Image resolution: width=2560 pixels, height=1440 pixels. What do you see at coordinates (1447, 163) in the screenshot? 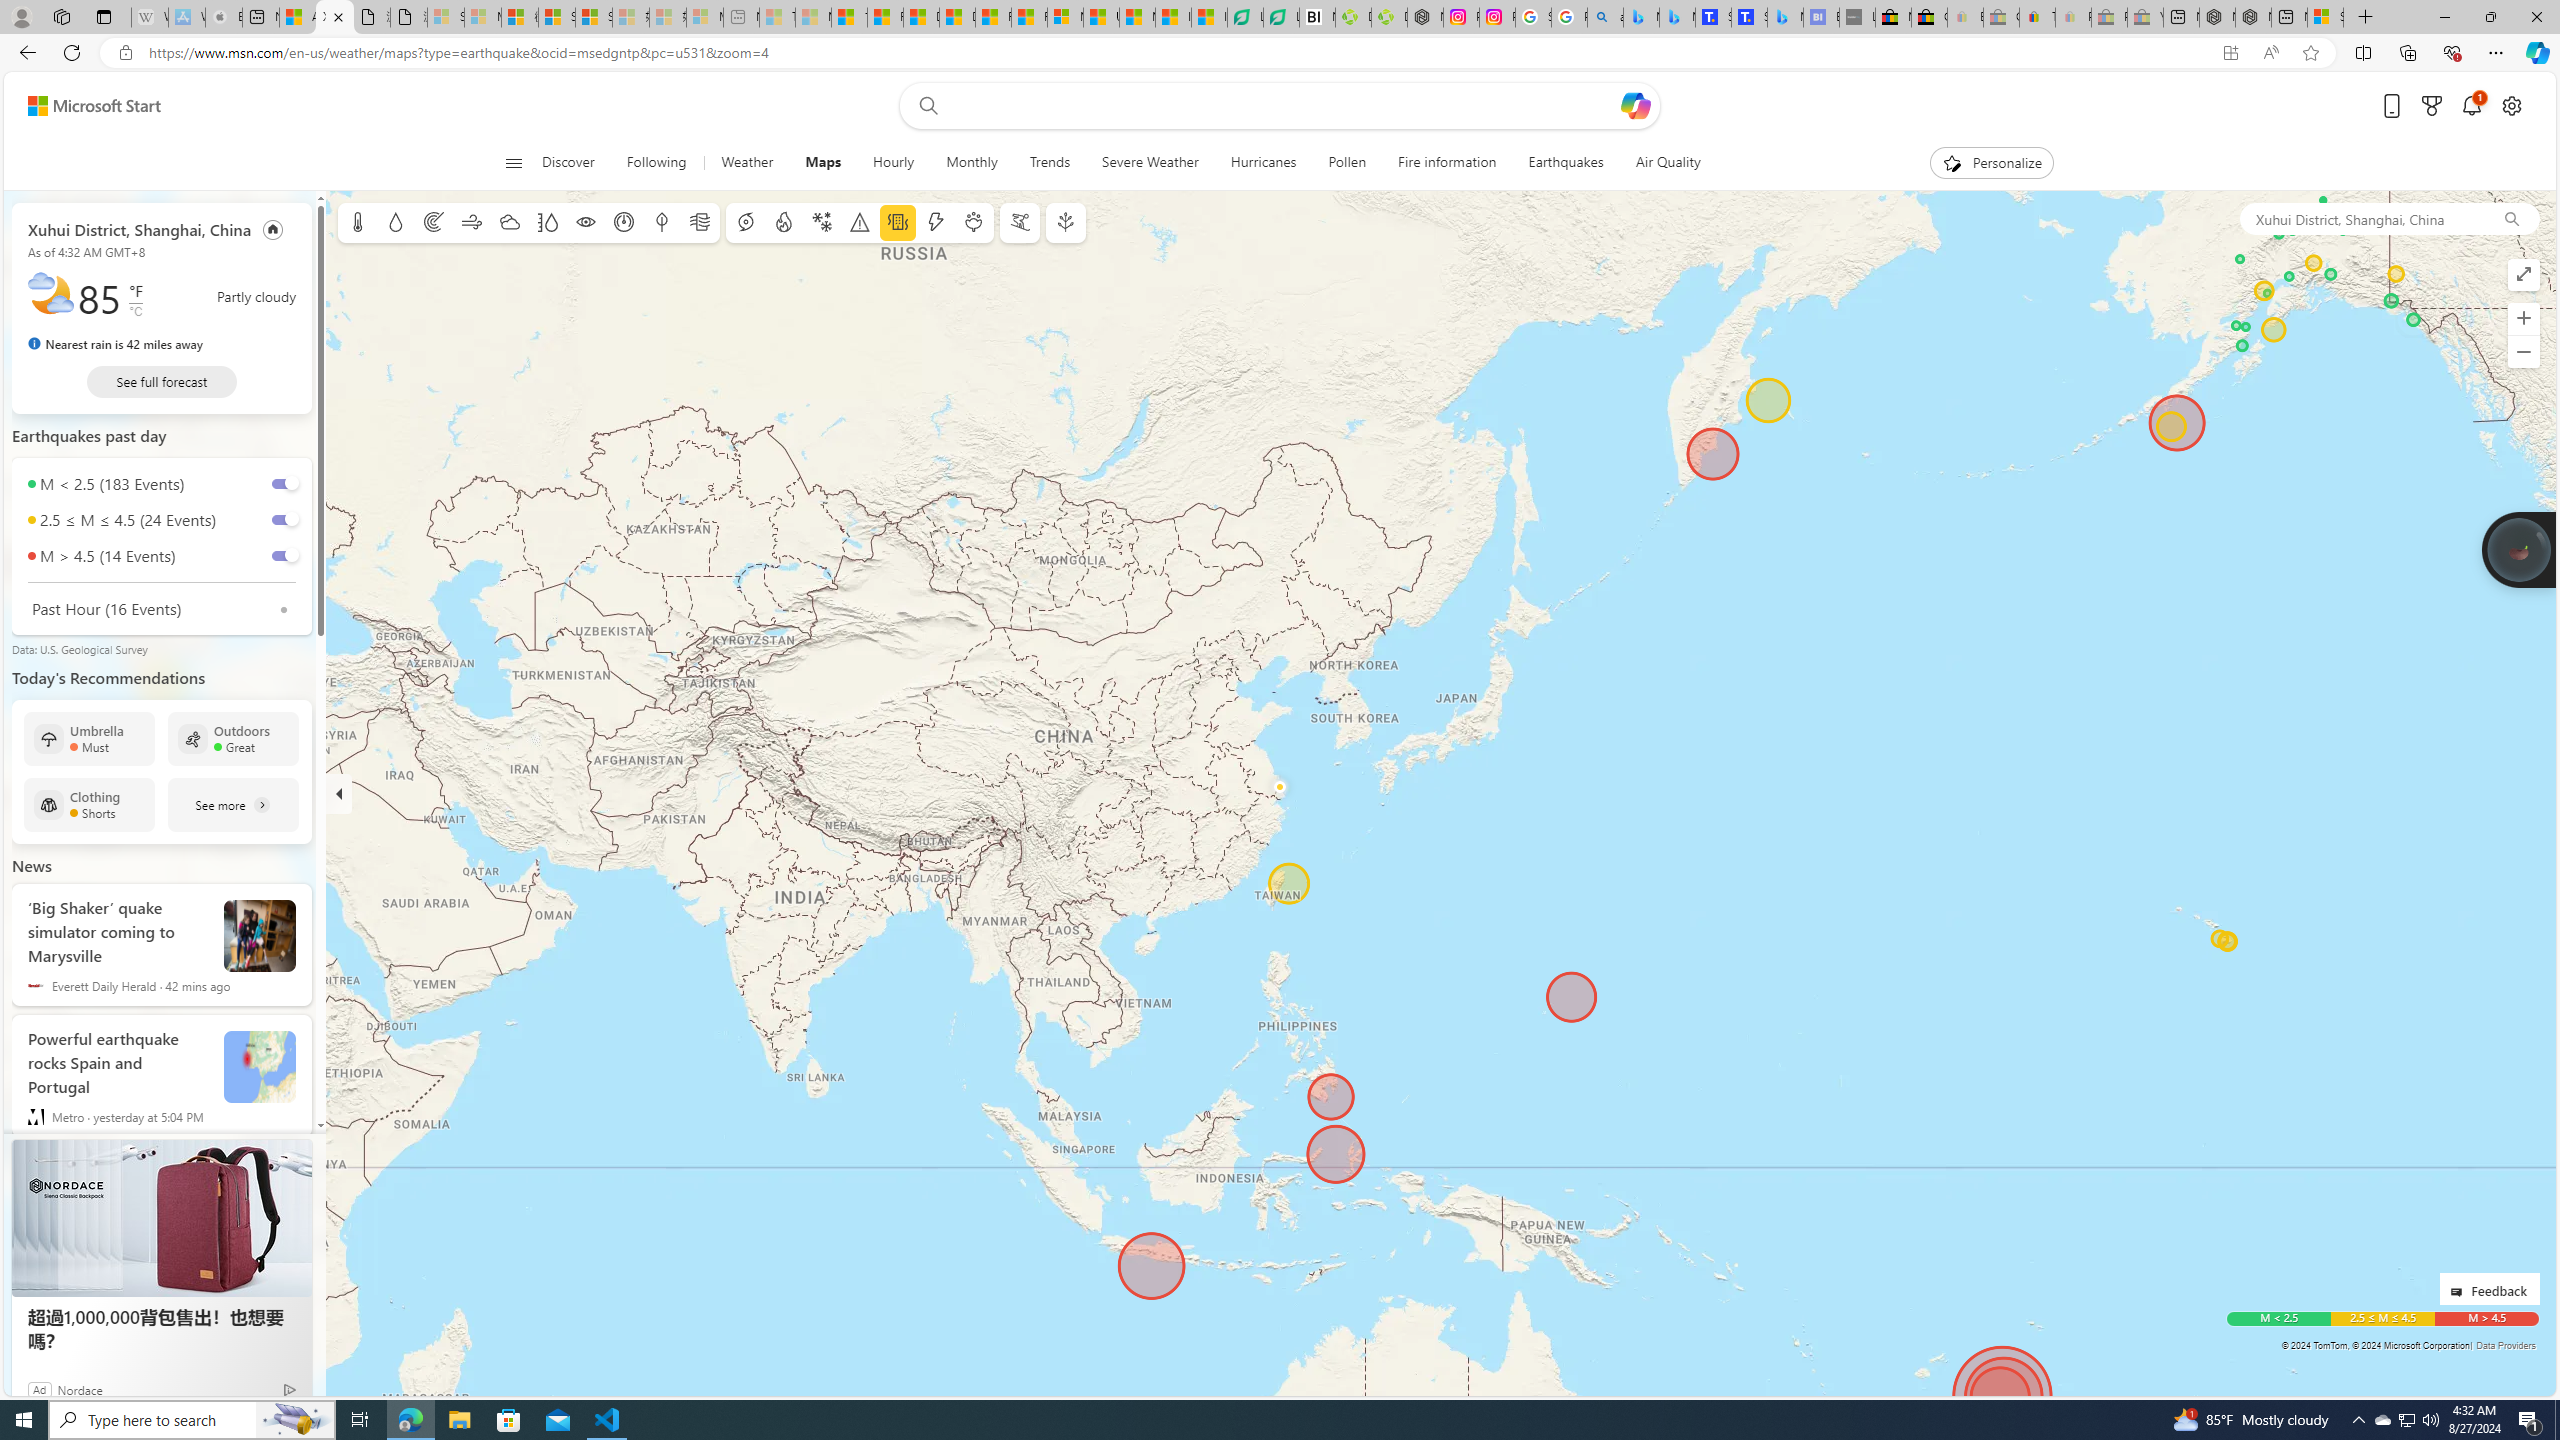
I see `Fire information` at bounding box center [1447, 163].